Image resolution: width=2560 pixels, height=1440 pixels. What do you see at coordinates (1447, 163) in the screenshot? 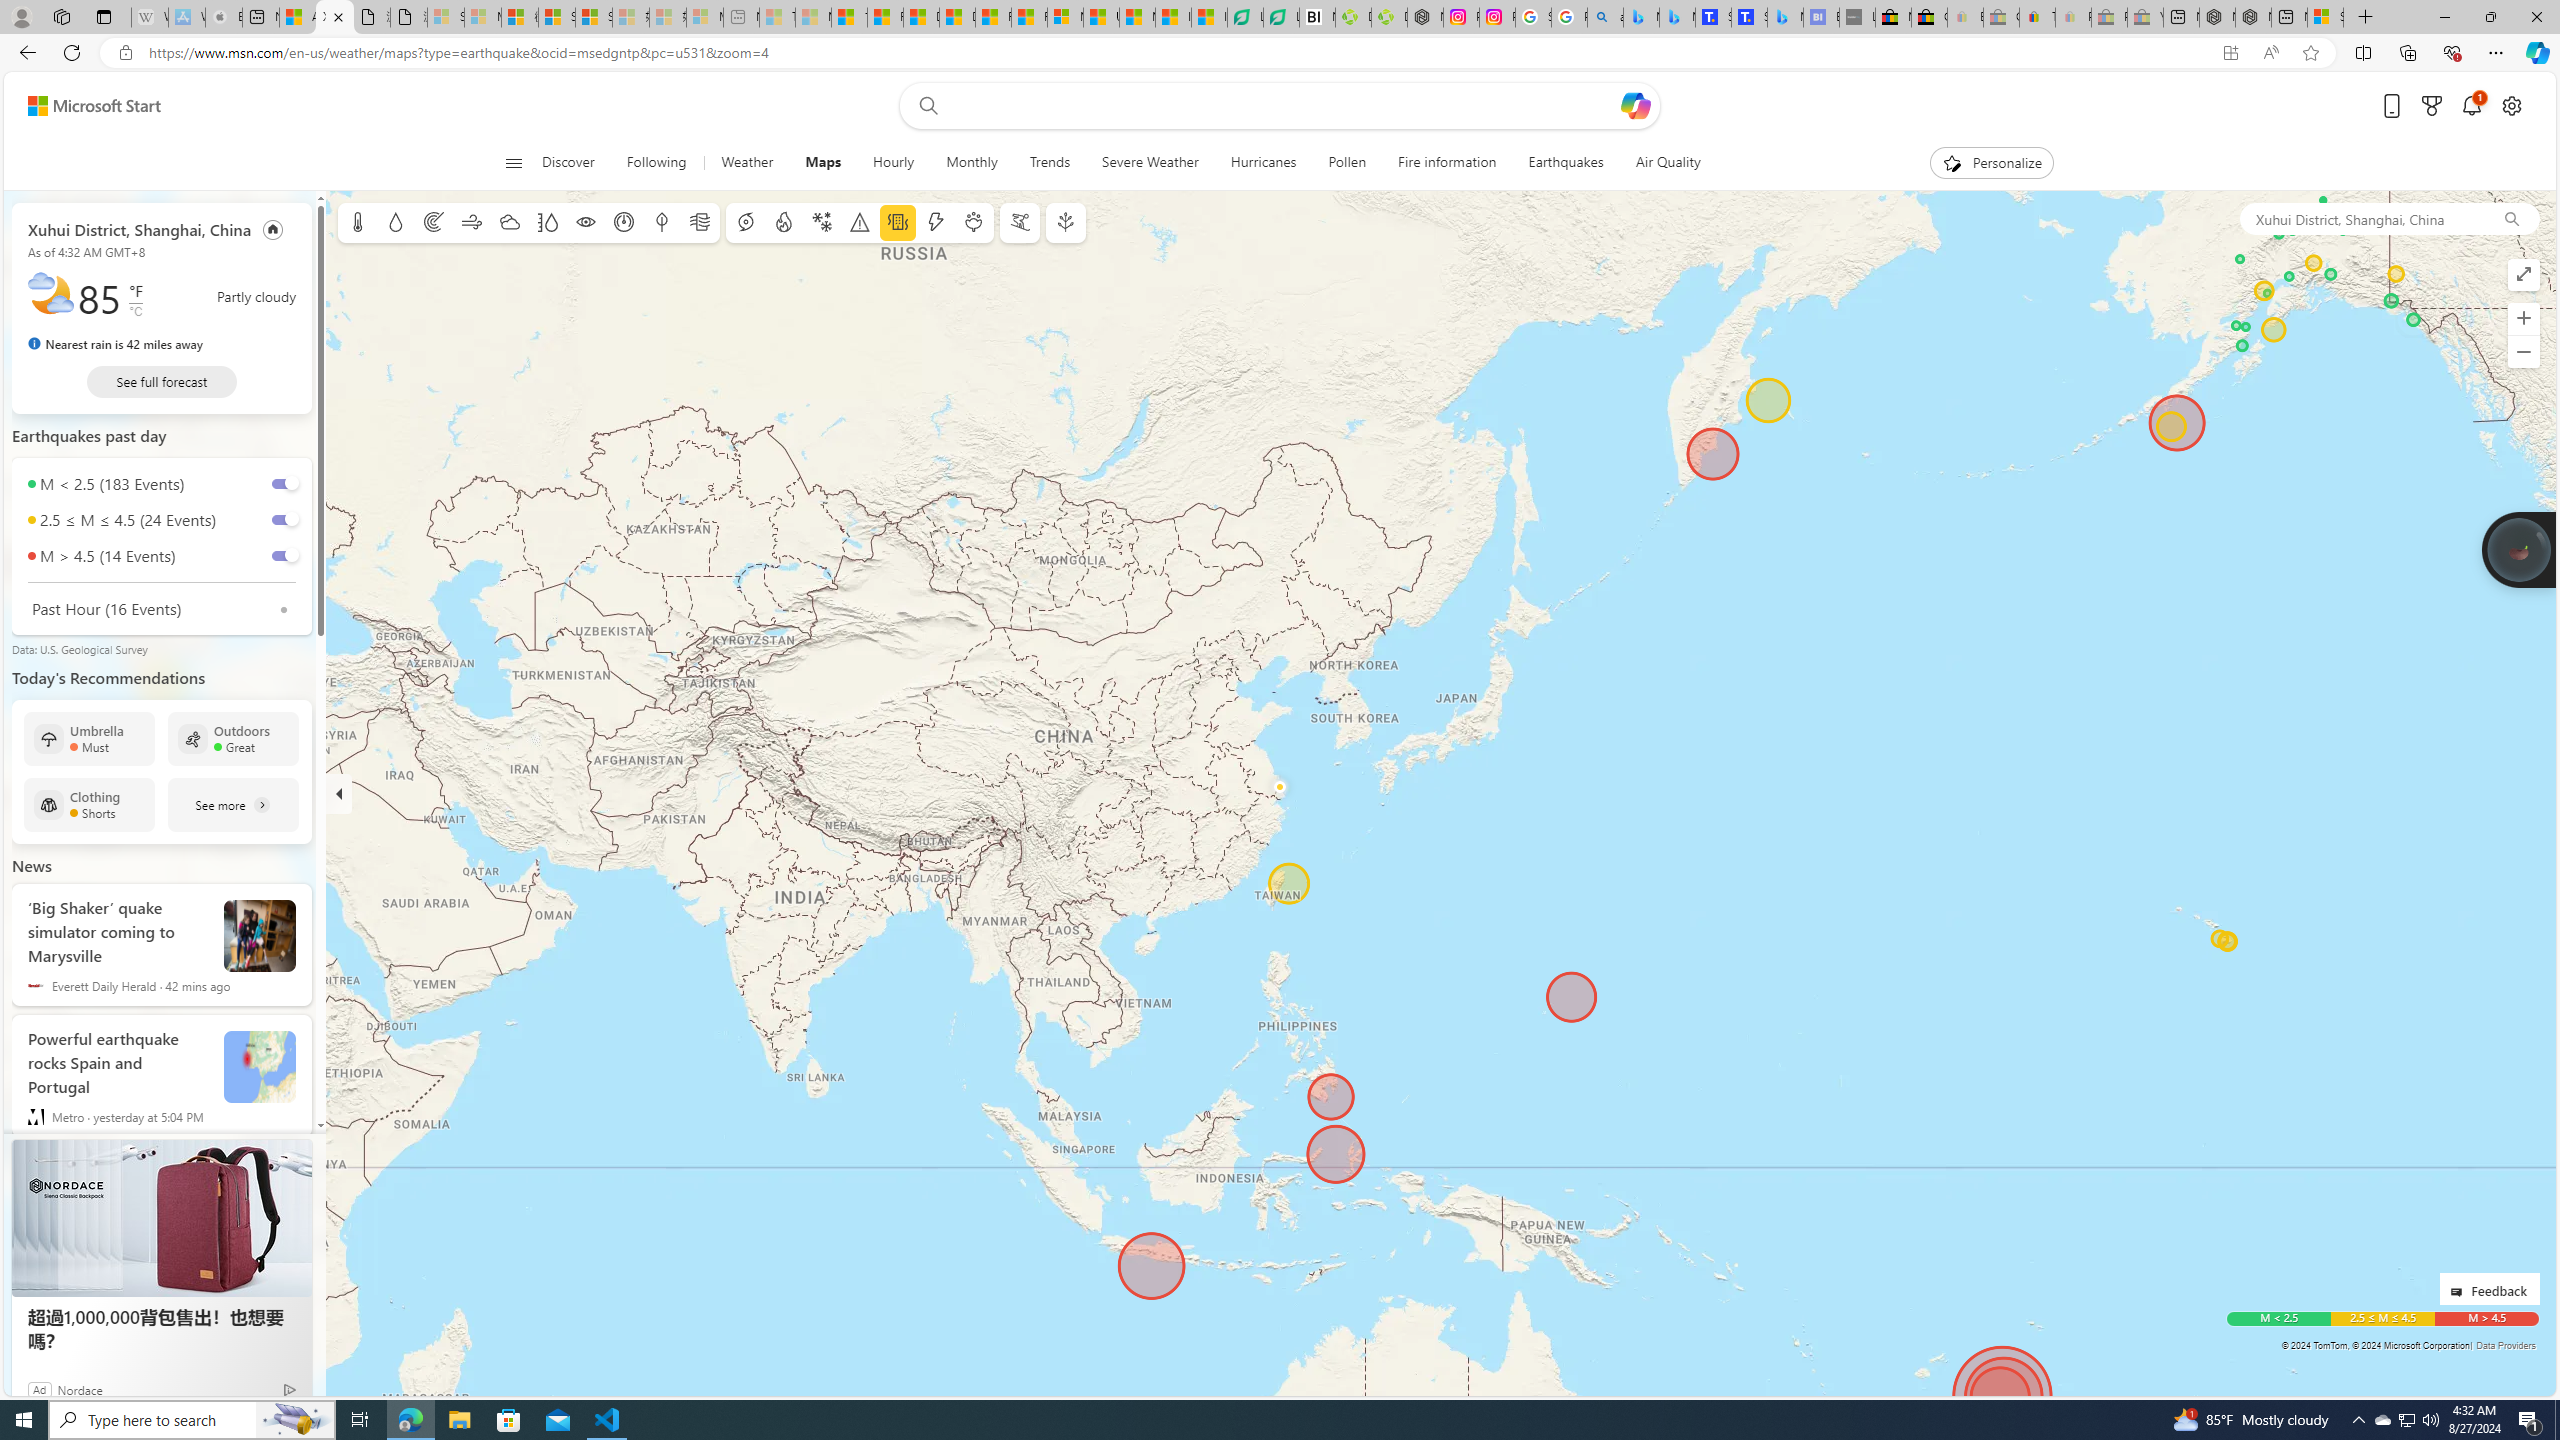
I see `Fire information` at bounding box center [1447, 163].